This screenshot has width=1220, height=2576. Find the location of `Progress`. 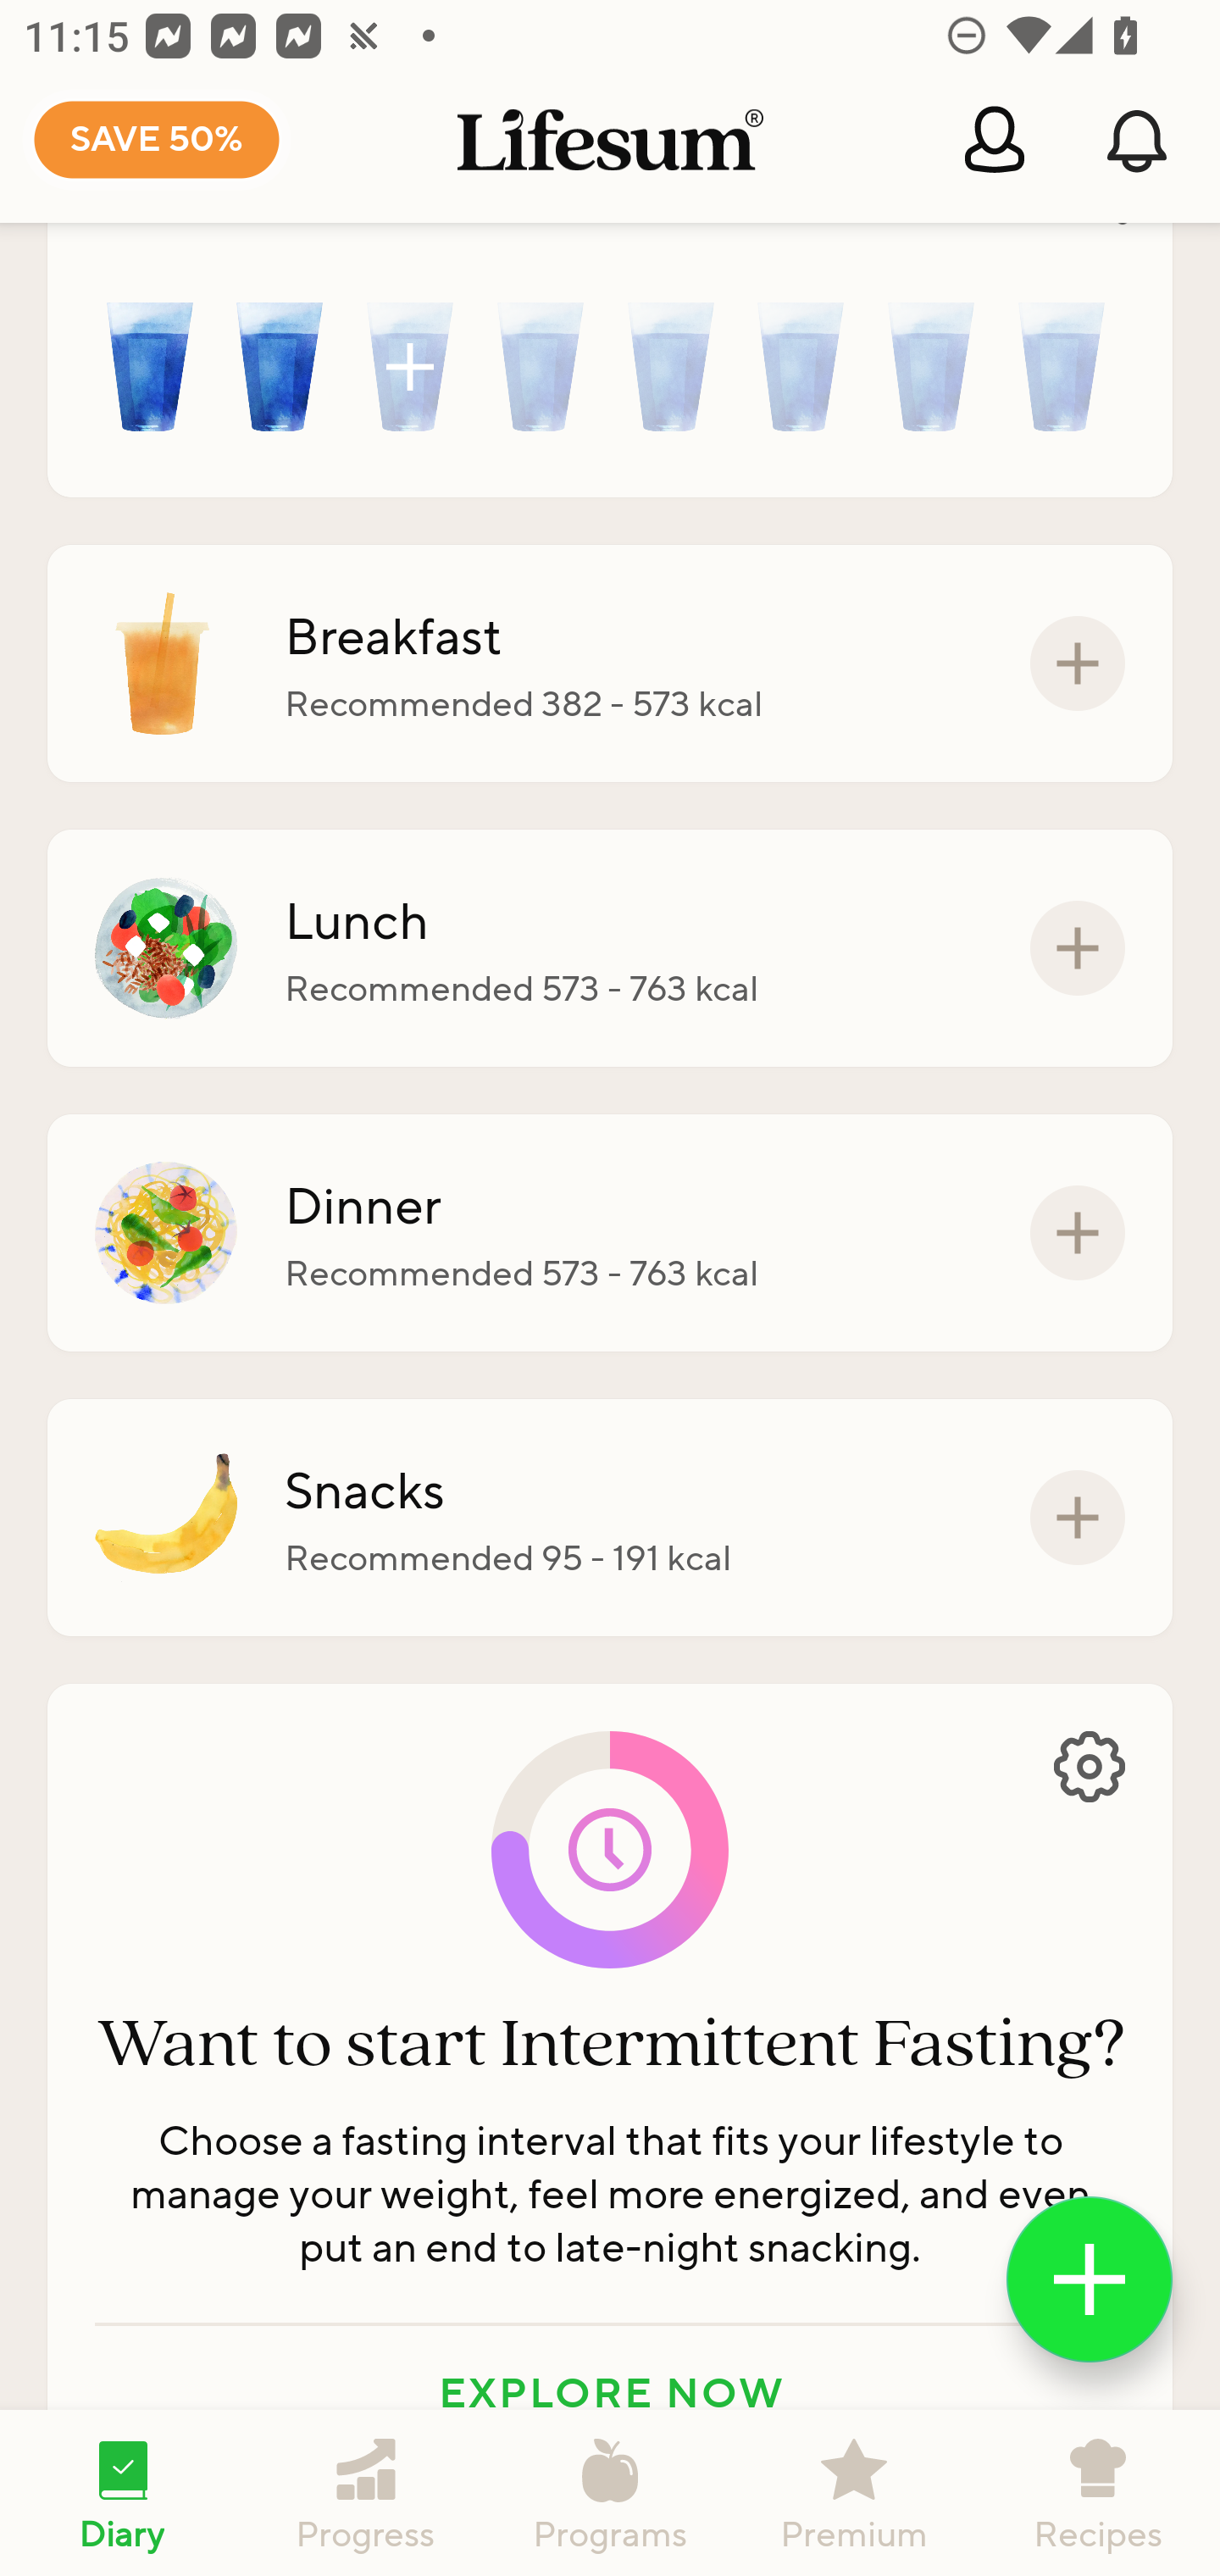

Progress is located at coordinates (366, 2493).